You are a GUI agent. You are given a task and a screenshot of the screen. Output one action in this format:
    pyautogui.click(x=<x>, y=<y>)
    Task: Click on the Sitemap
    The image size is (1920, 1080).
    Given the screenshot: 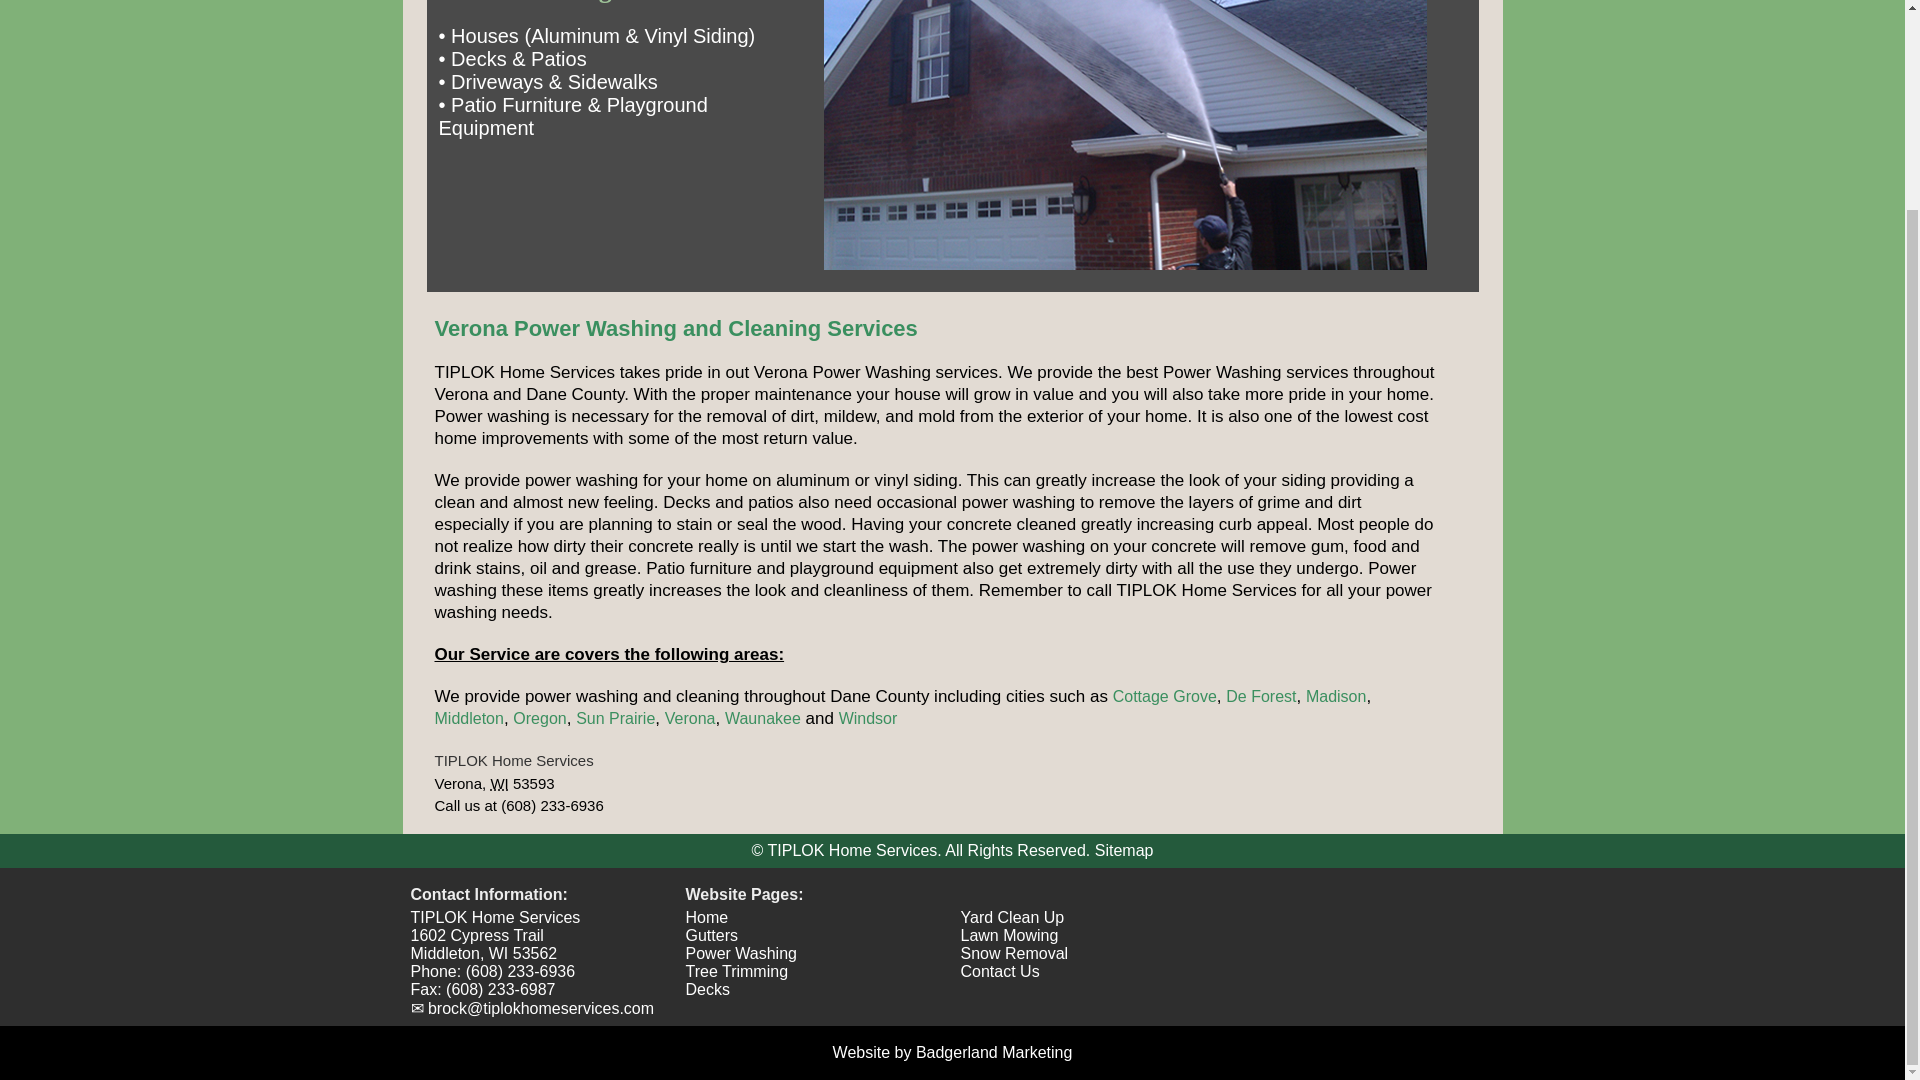 What is the action you would take?
    pyautogui.click(x=1124, y=850)
    